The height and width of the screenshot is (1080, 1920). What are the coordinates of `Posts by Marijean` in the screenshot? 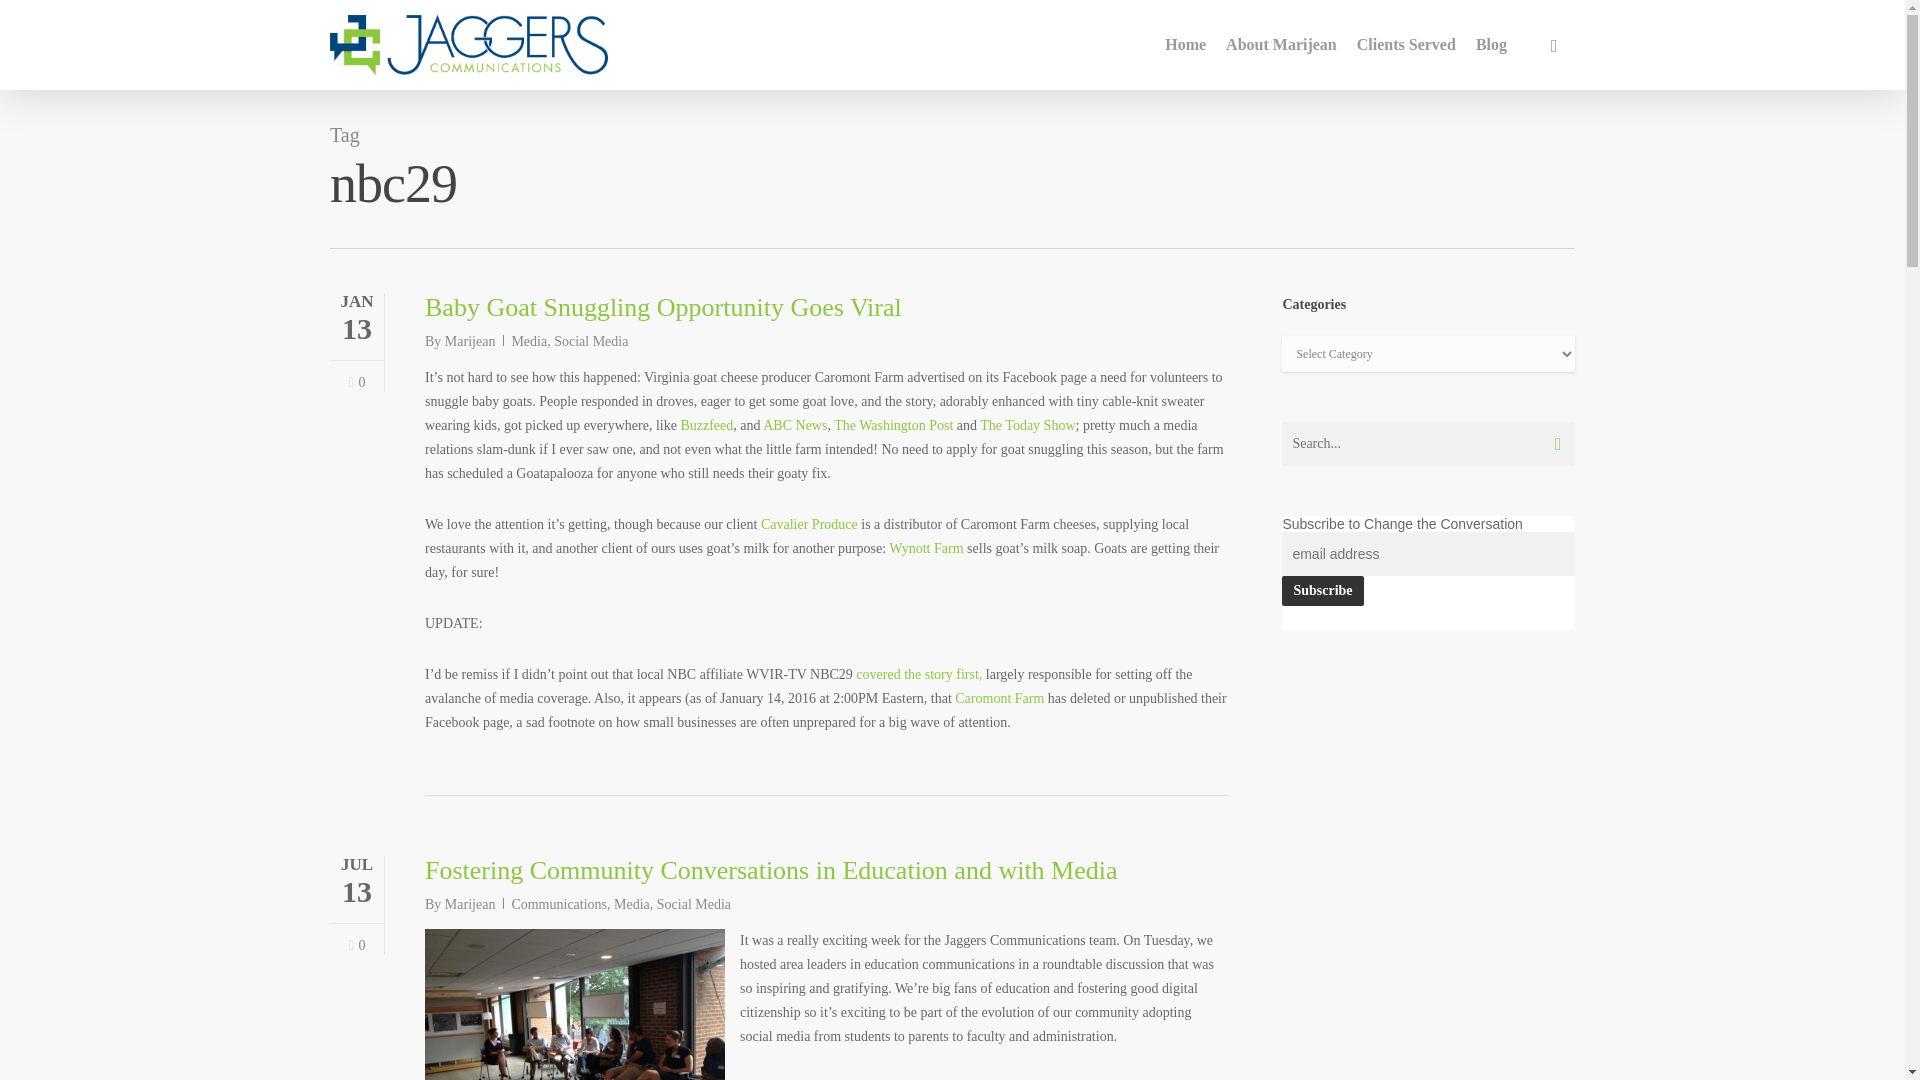 It's located at (470, 904).